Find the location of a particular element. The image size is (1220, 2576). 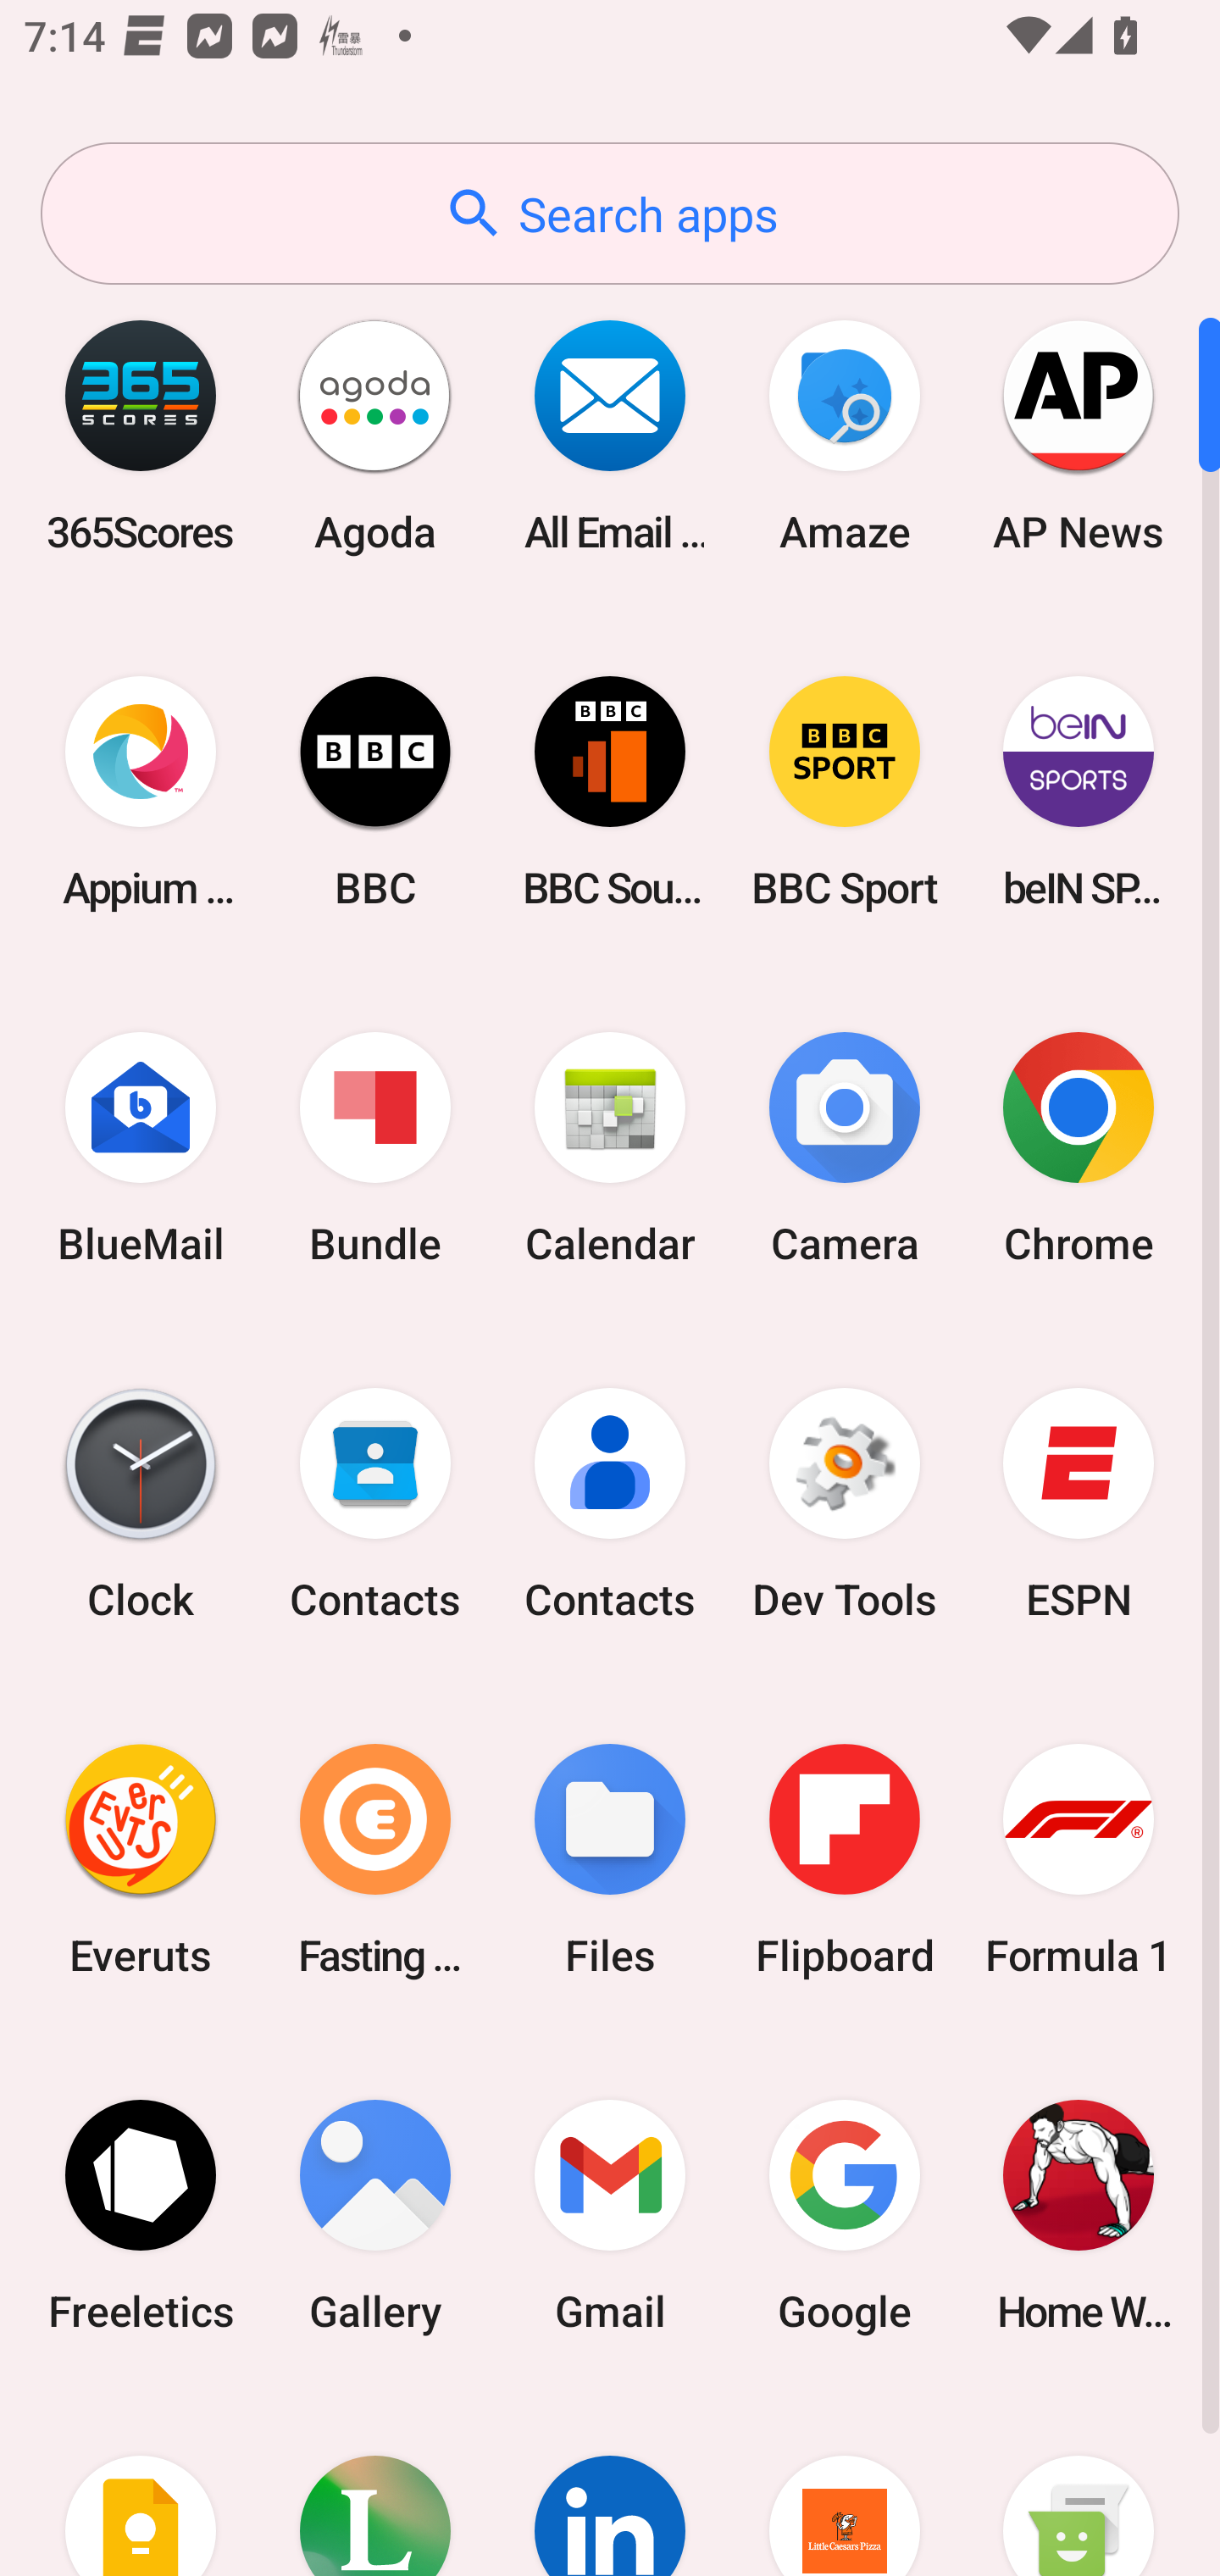

Everuts is located at coordinates (141, 1859).